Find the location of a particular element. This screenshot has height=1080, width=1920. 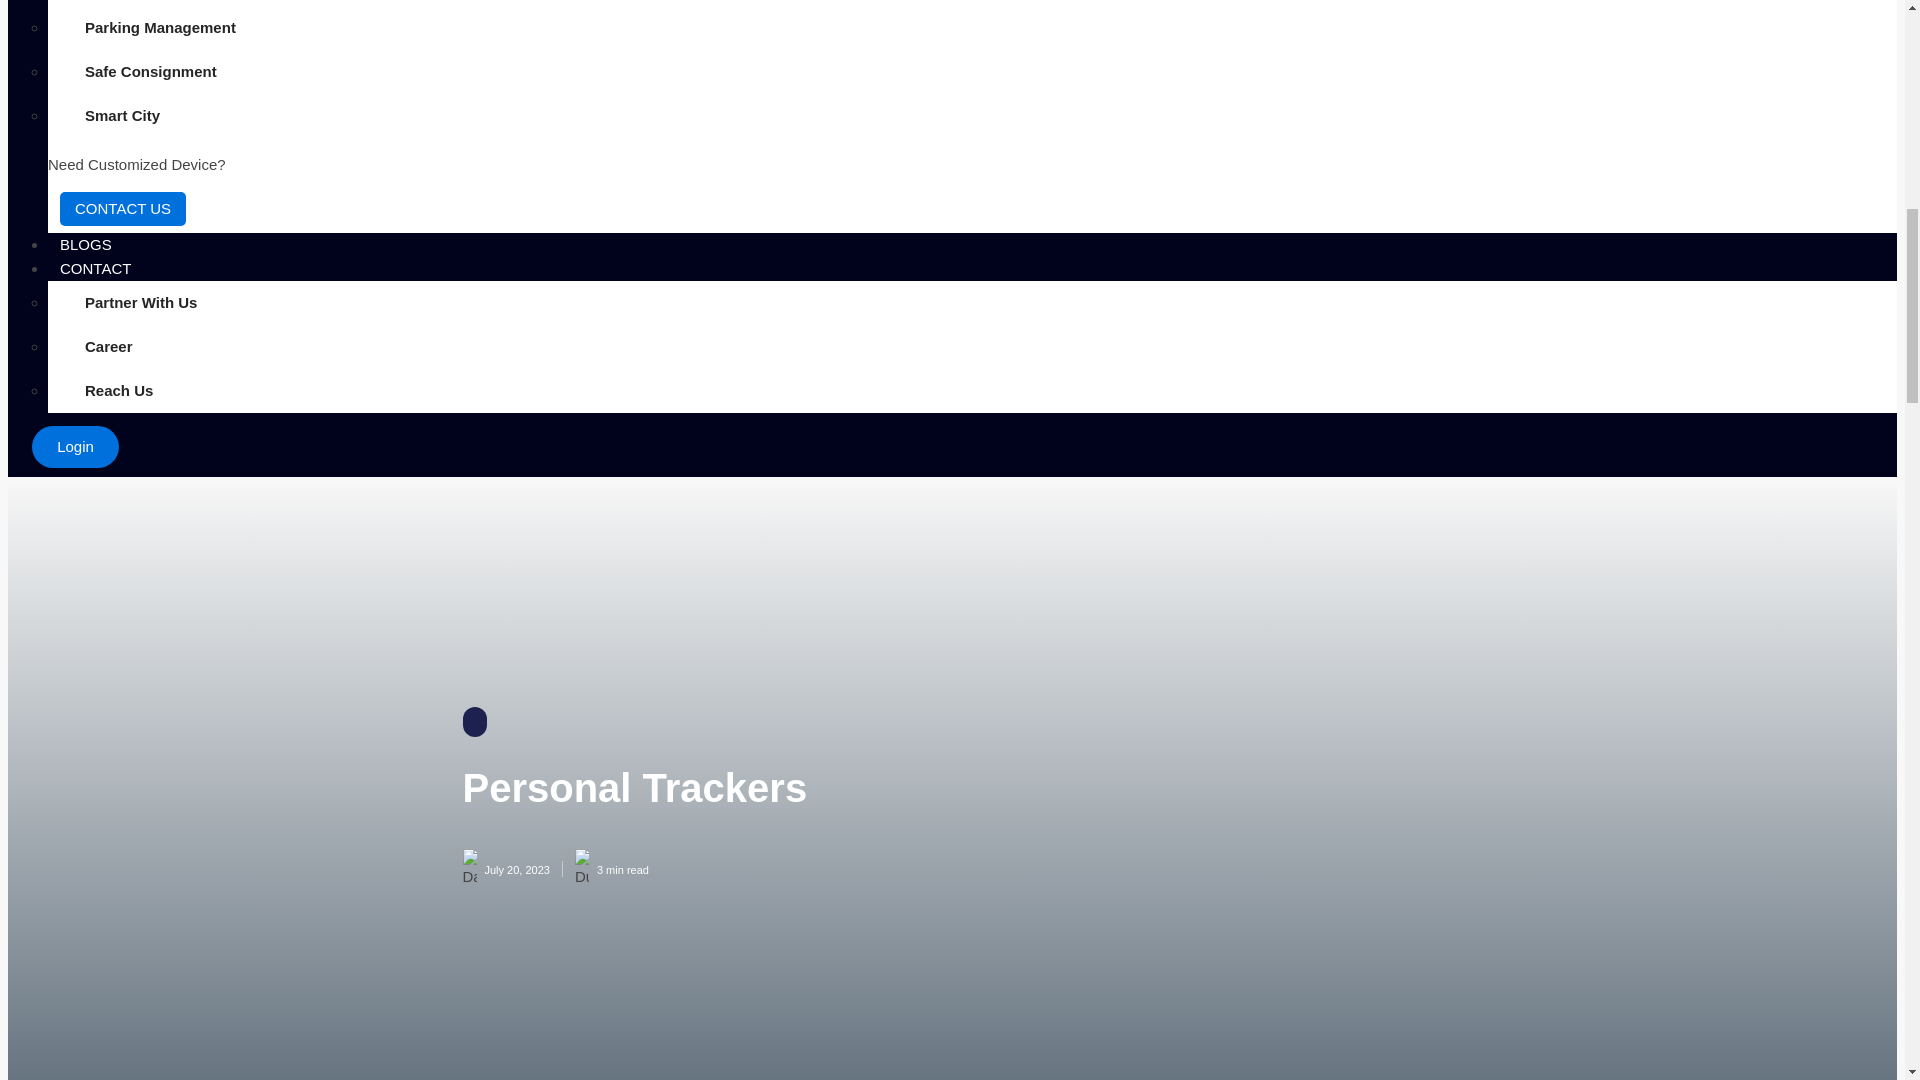

Partner With Us is located at coordinates (140, 302).